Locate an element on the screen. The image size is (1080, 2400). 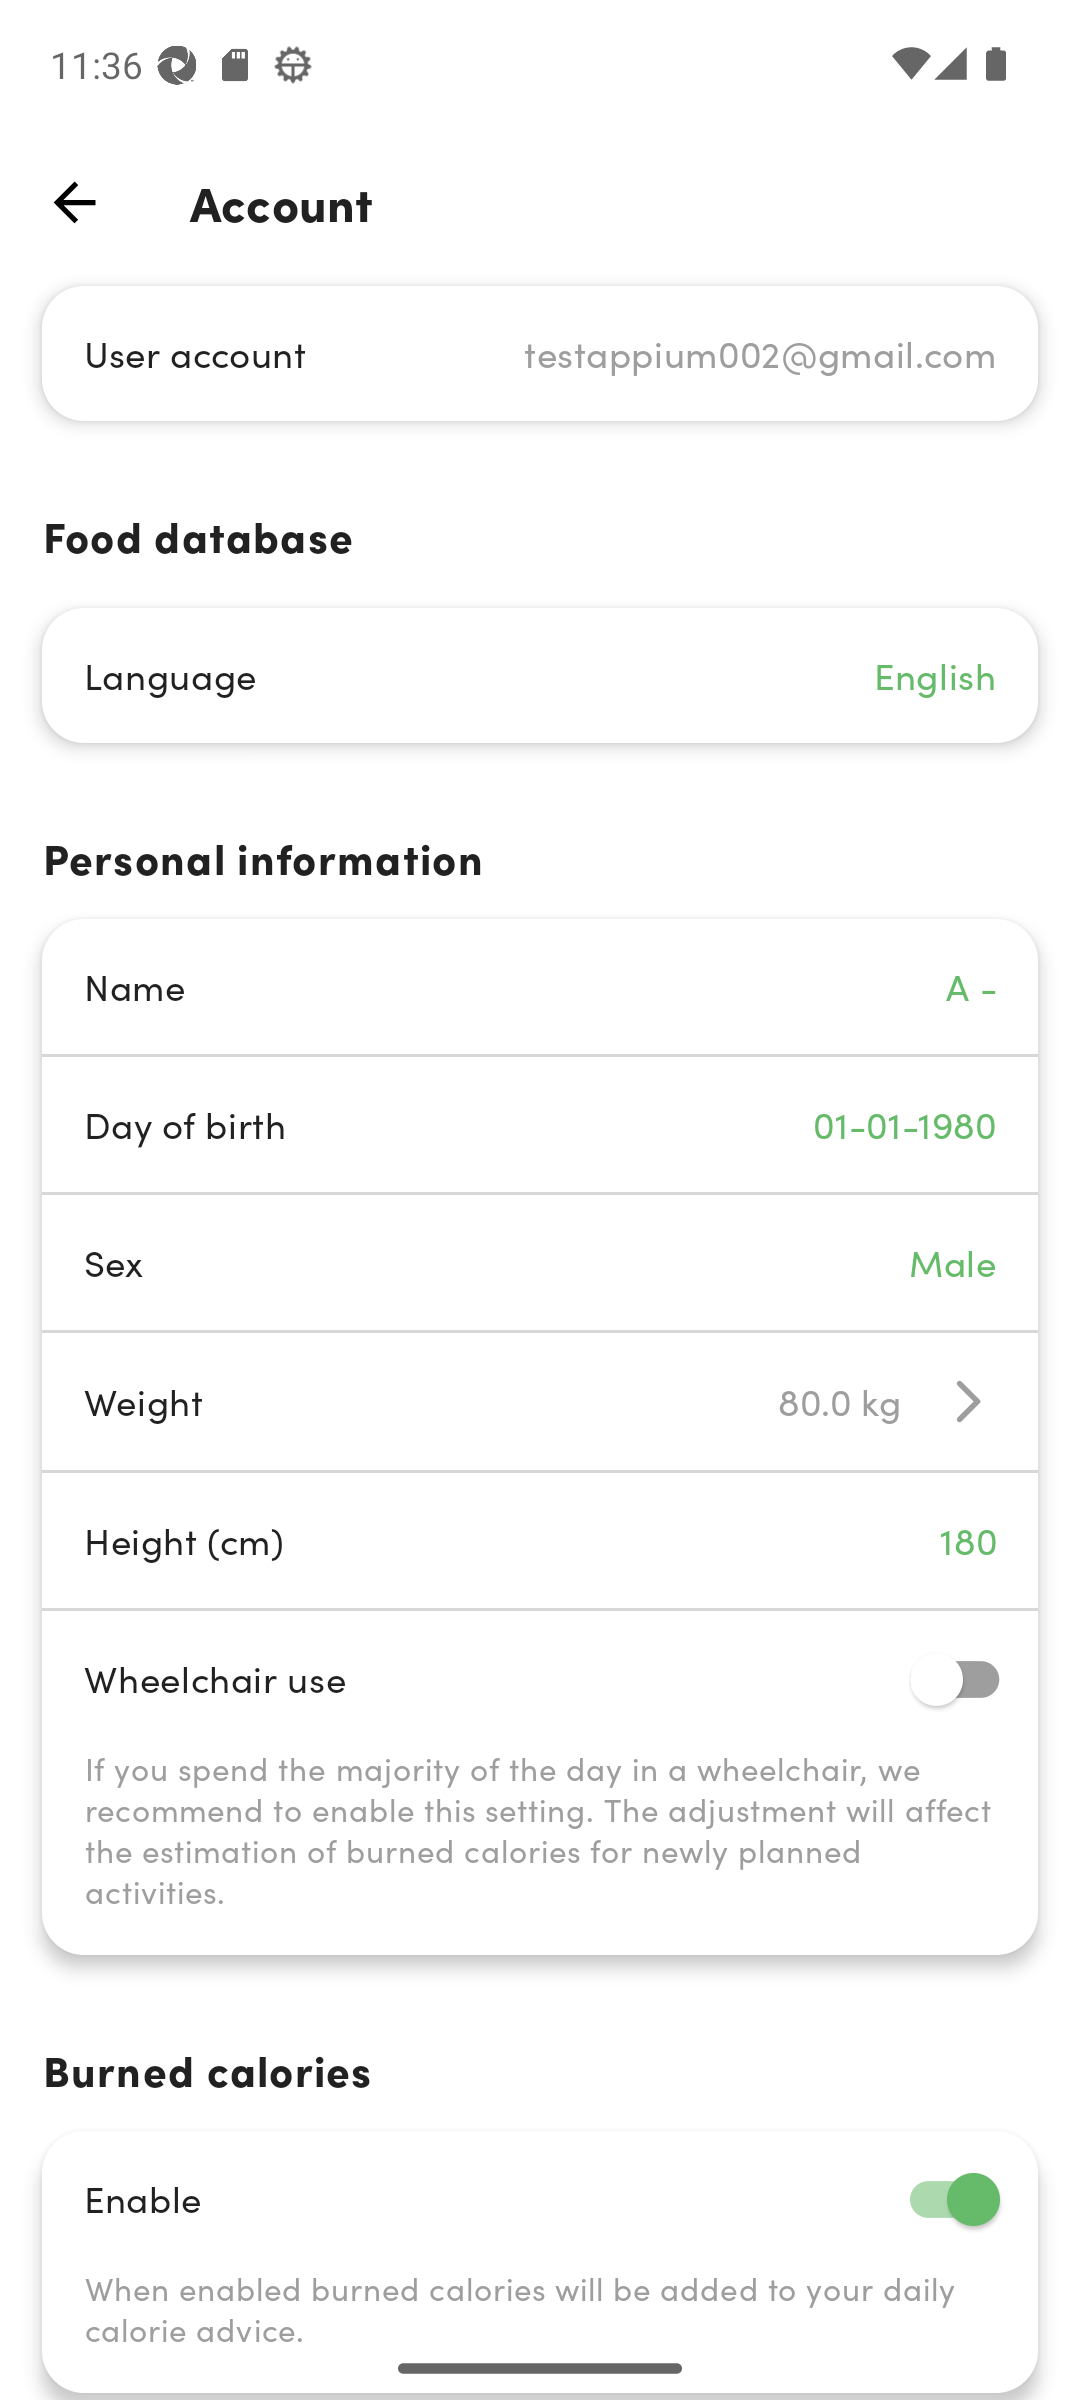
top_left_action is located at coordinates (74, 202).